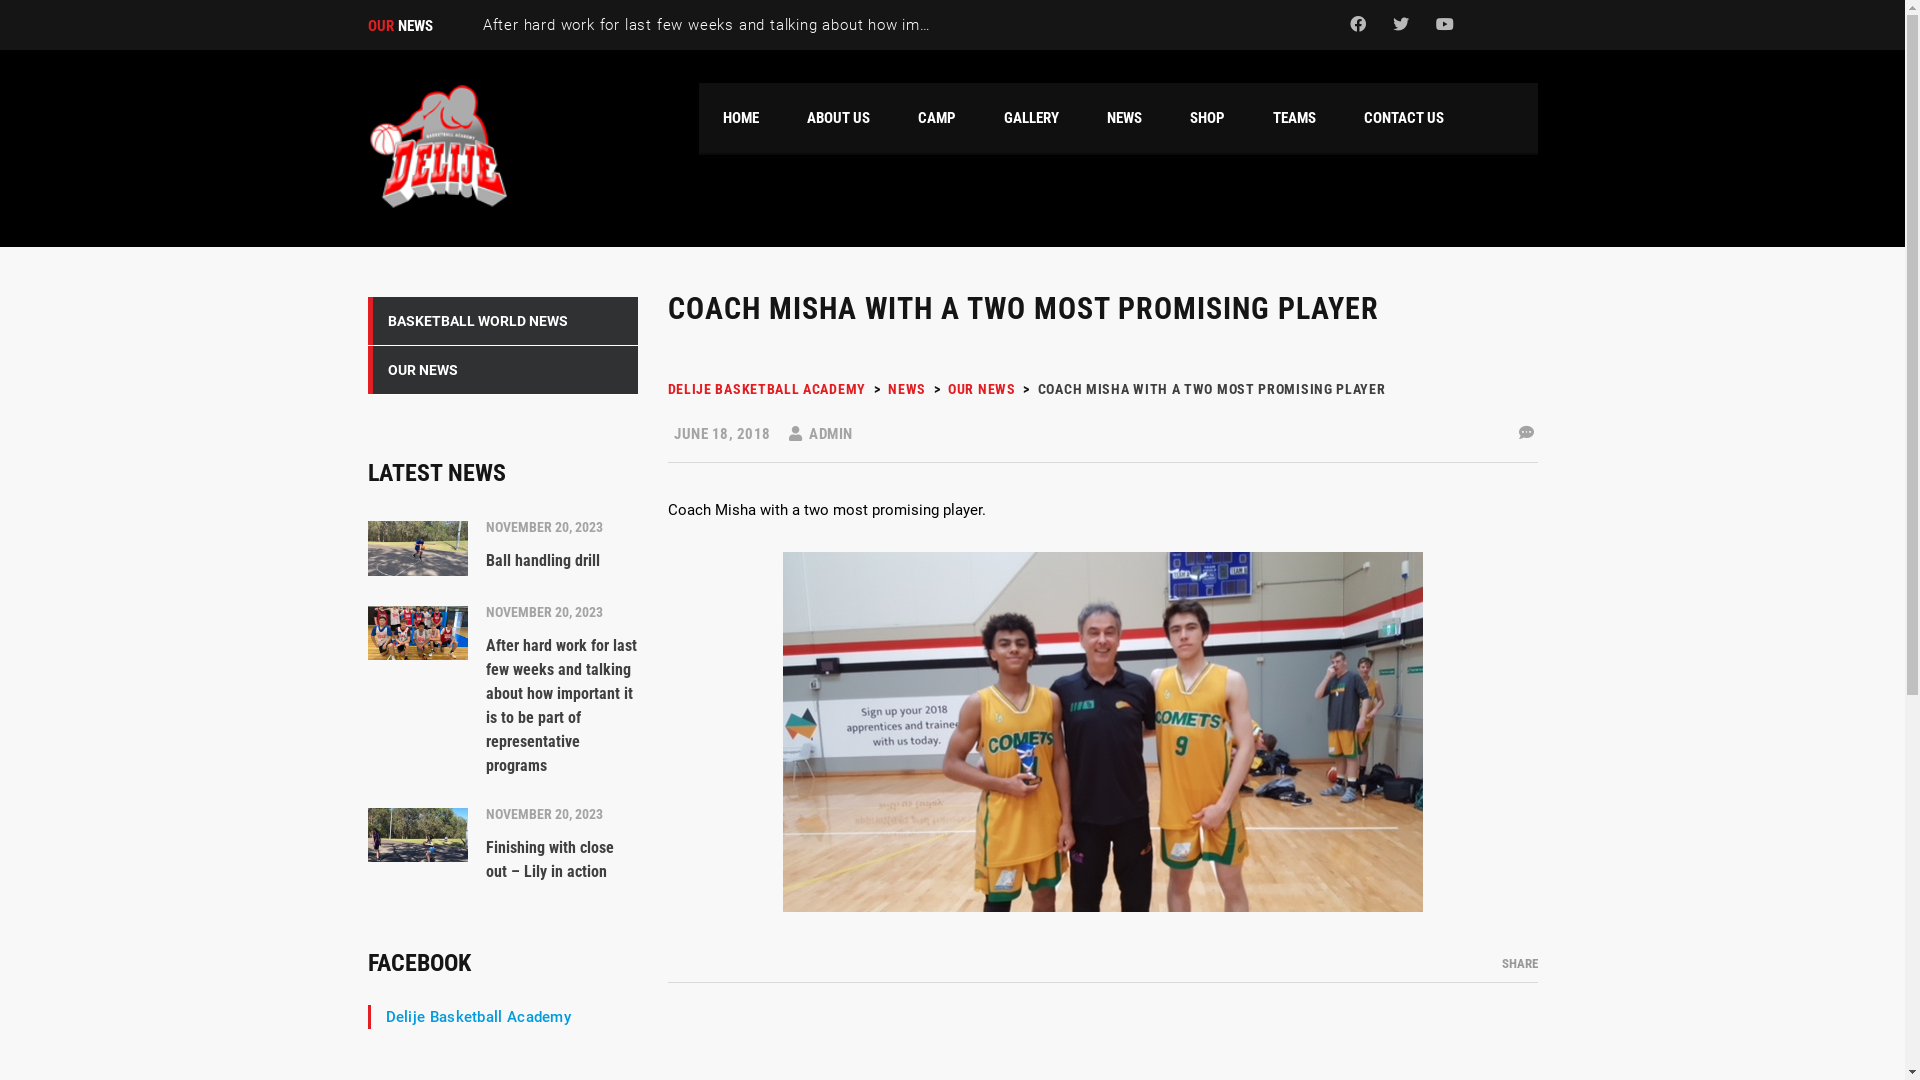 This screenshot has height=1080, width=1920. What do you see at coordinates (1007, 850) in the screenshot?
I see `Camp` at bounding box center [1007, 850].